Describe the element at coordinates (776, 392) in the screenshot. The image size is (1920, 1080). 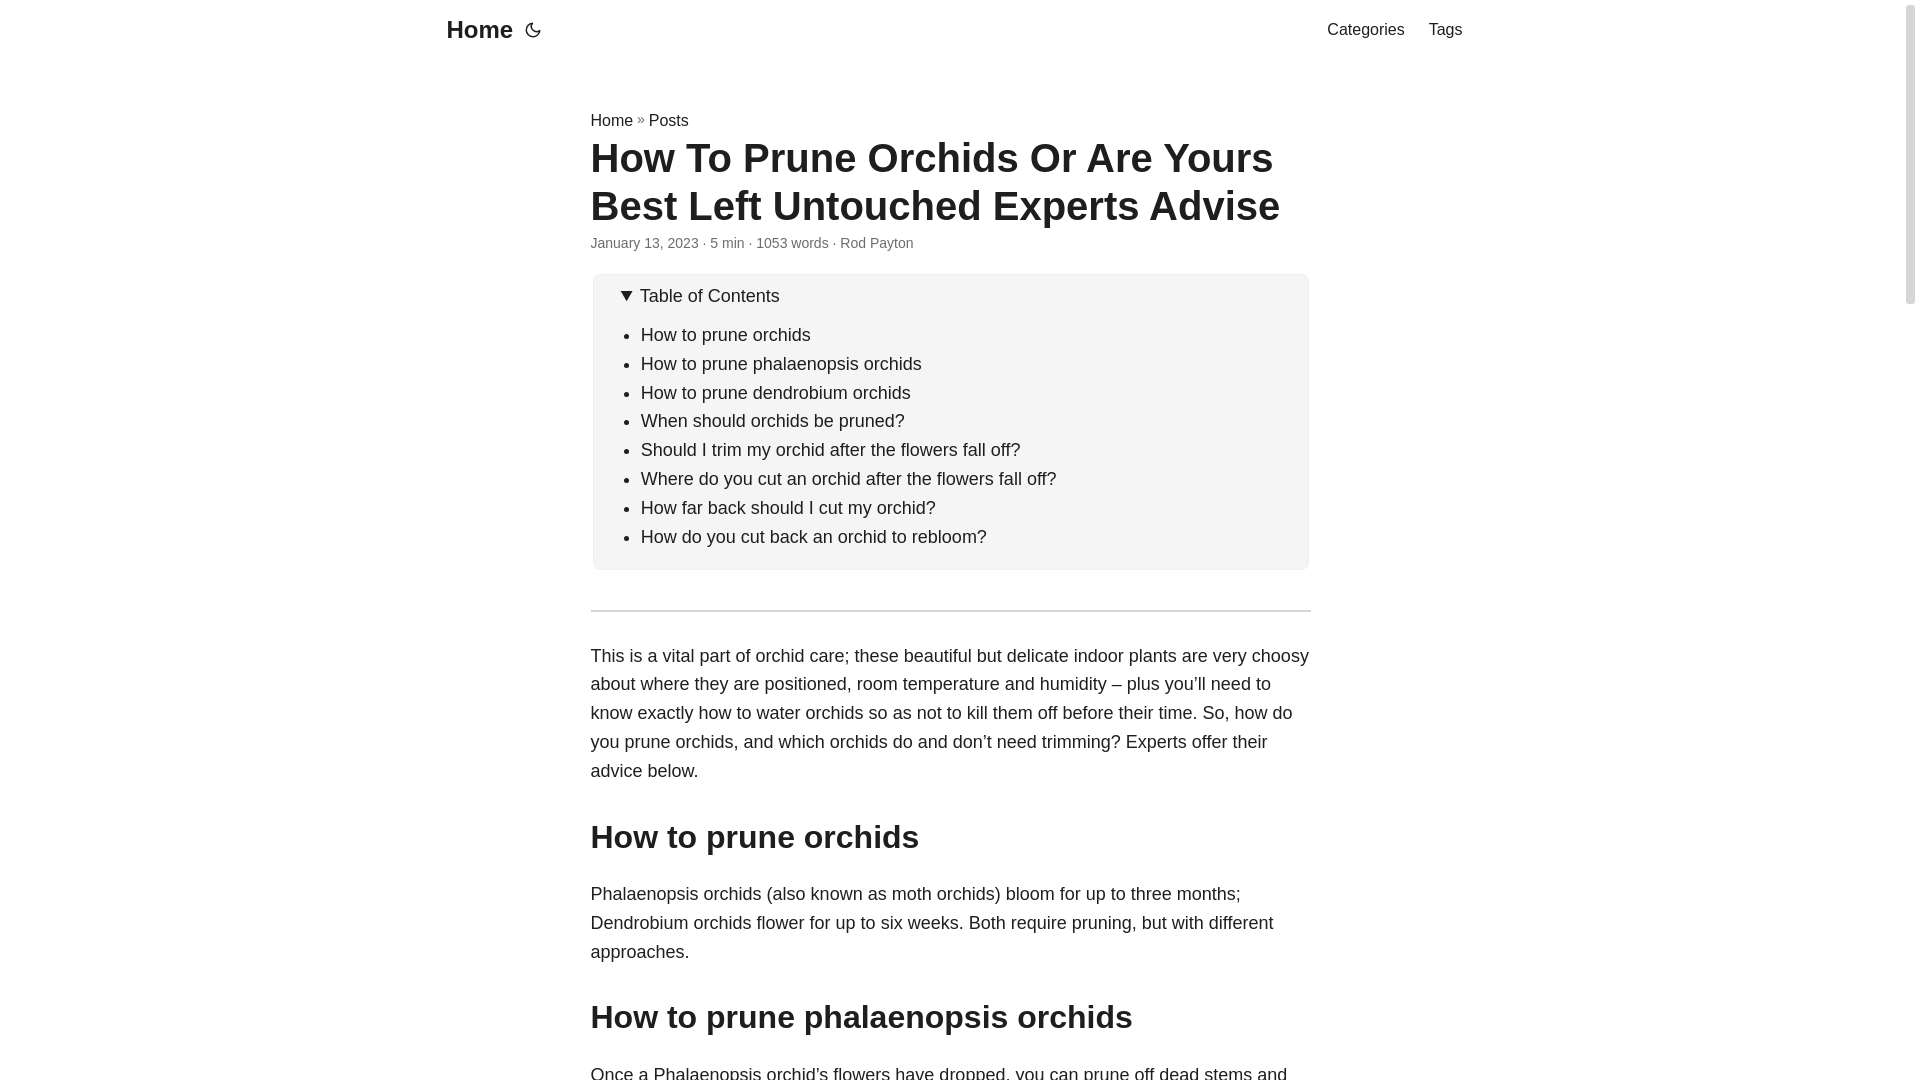
I see `How to prune dendrobium orchids` at that location.